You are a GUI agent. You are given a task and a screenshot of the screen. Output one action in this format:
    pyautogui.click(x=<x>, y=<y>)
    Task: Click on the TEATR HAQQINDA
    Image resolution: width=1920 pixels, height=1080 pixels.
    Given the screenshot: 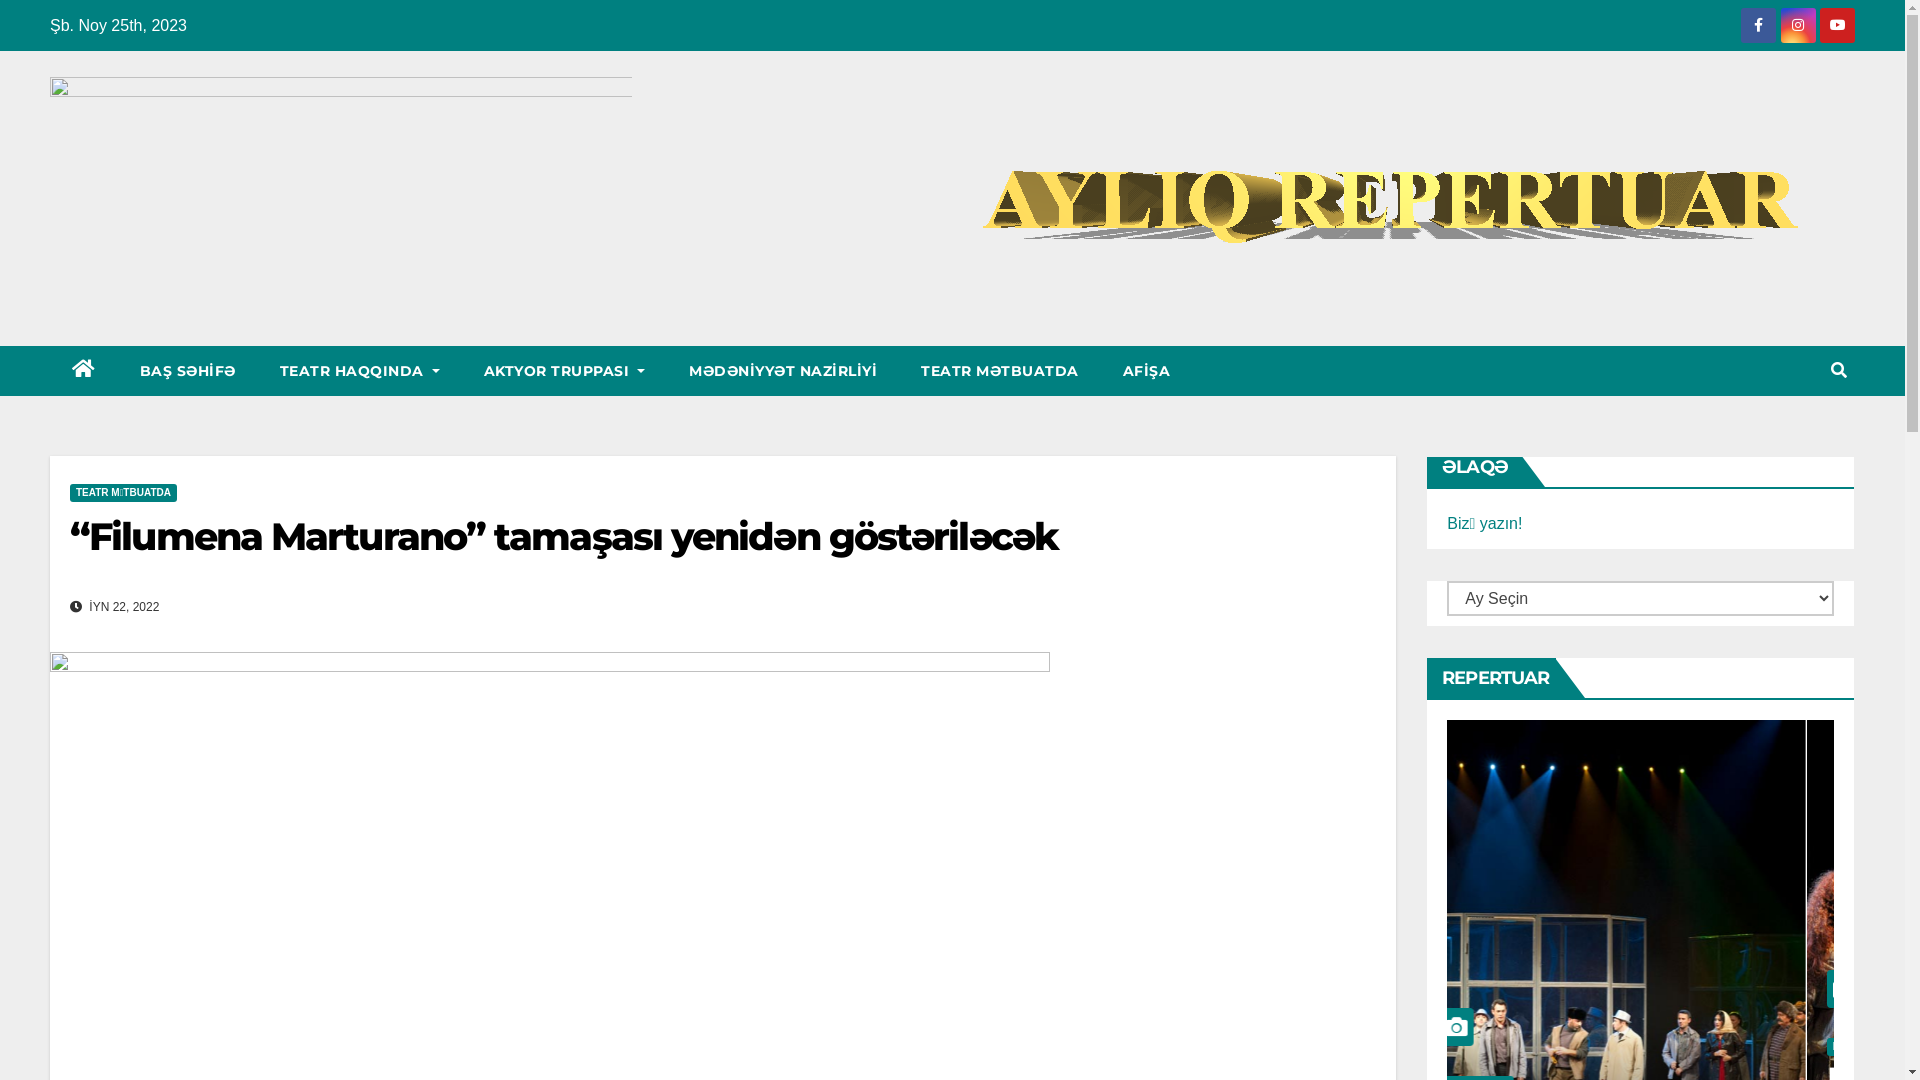 What is the action you would take?
    pyautogui.click(x=360, y=371)
    